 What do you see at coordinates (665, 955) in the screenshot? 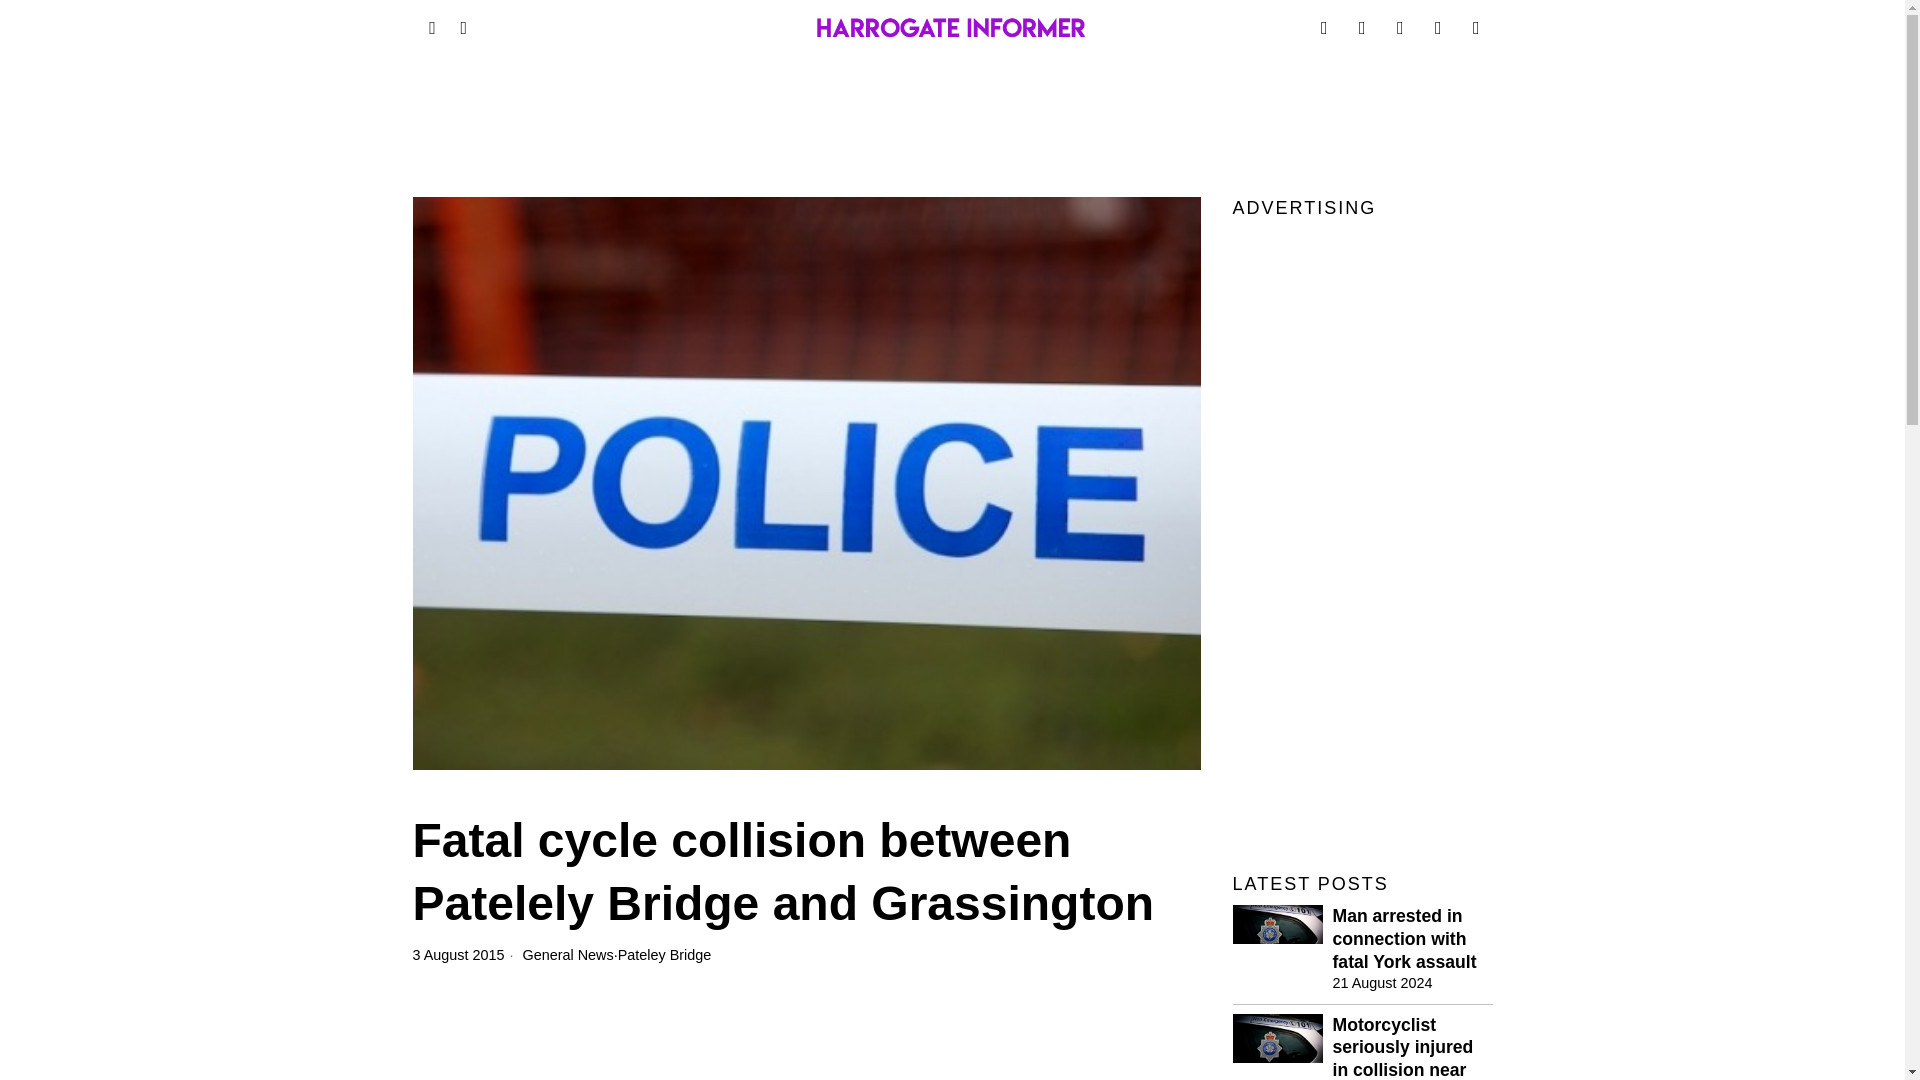
I see `Pateley Bridge` at bounding box center [665, 955].